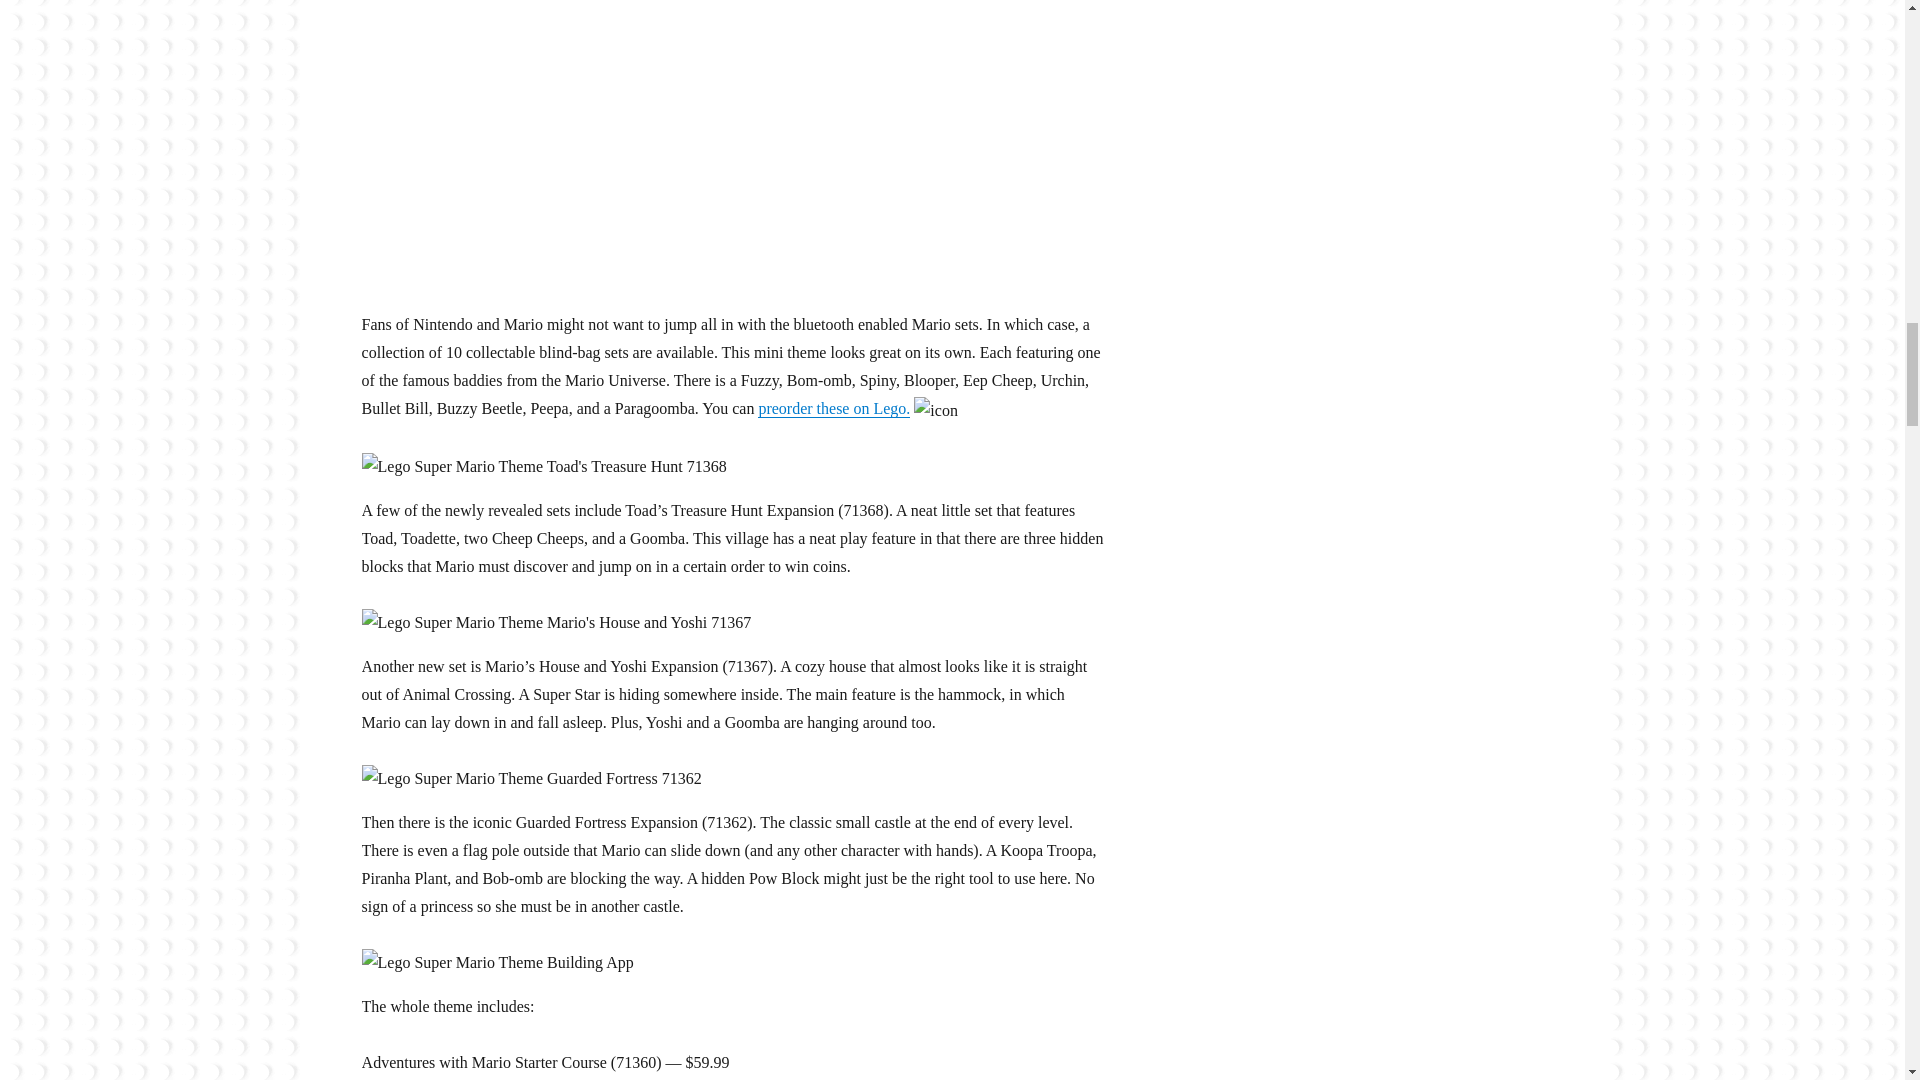  I want to click on preorder these on Lego., so click(834, 408).